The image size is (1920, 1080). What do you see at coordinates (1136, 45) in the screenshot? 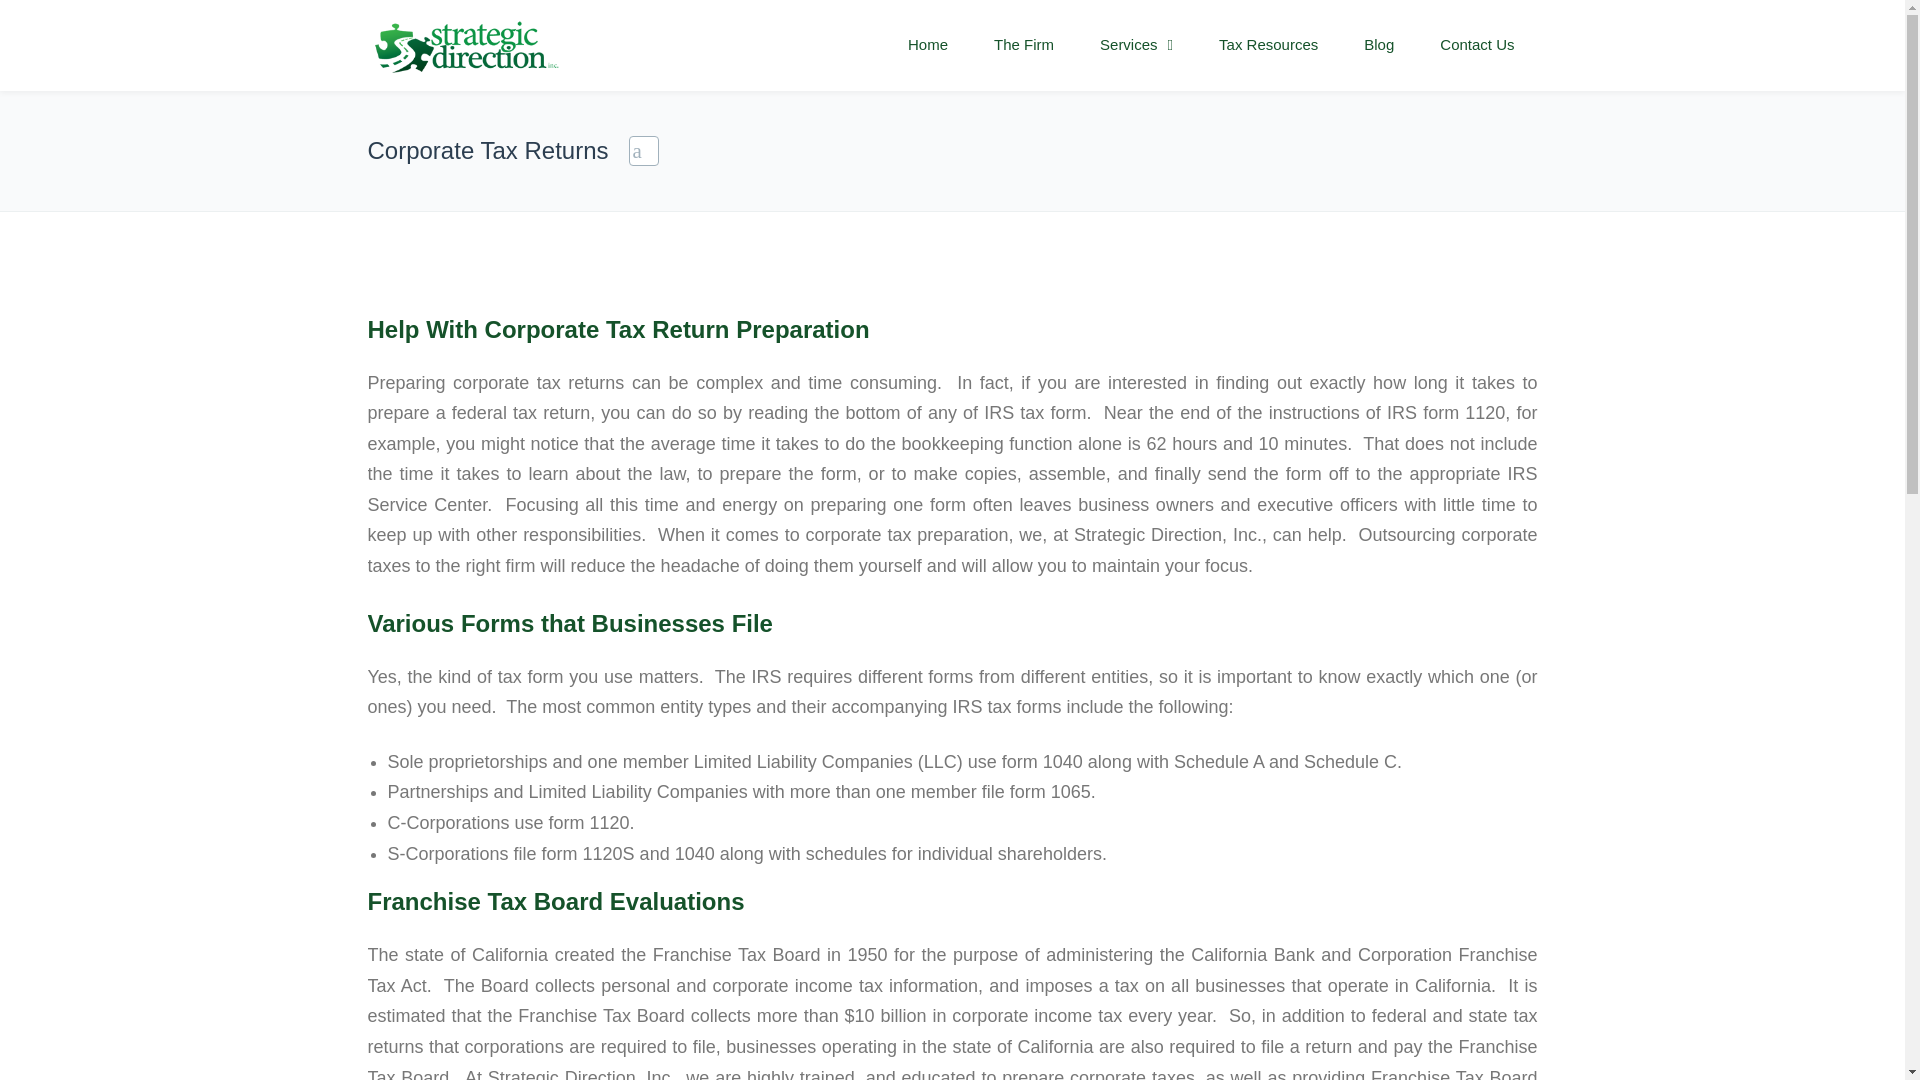
I see `Services` at bounding box center [1136, 45].